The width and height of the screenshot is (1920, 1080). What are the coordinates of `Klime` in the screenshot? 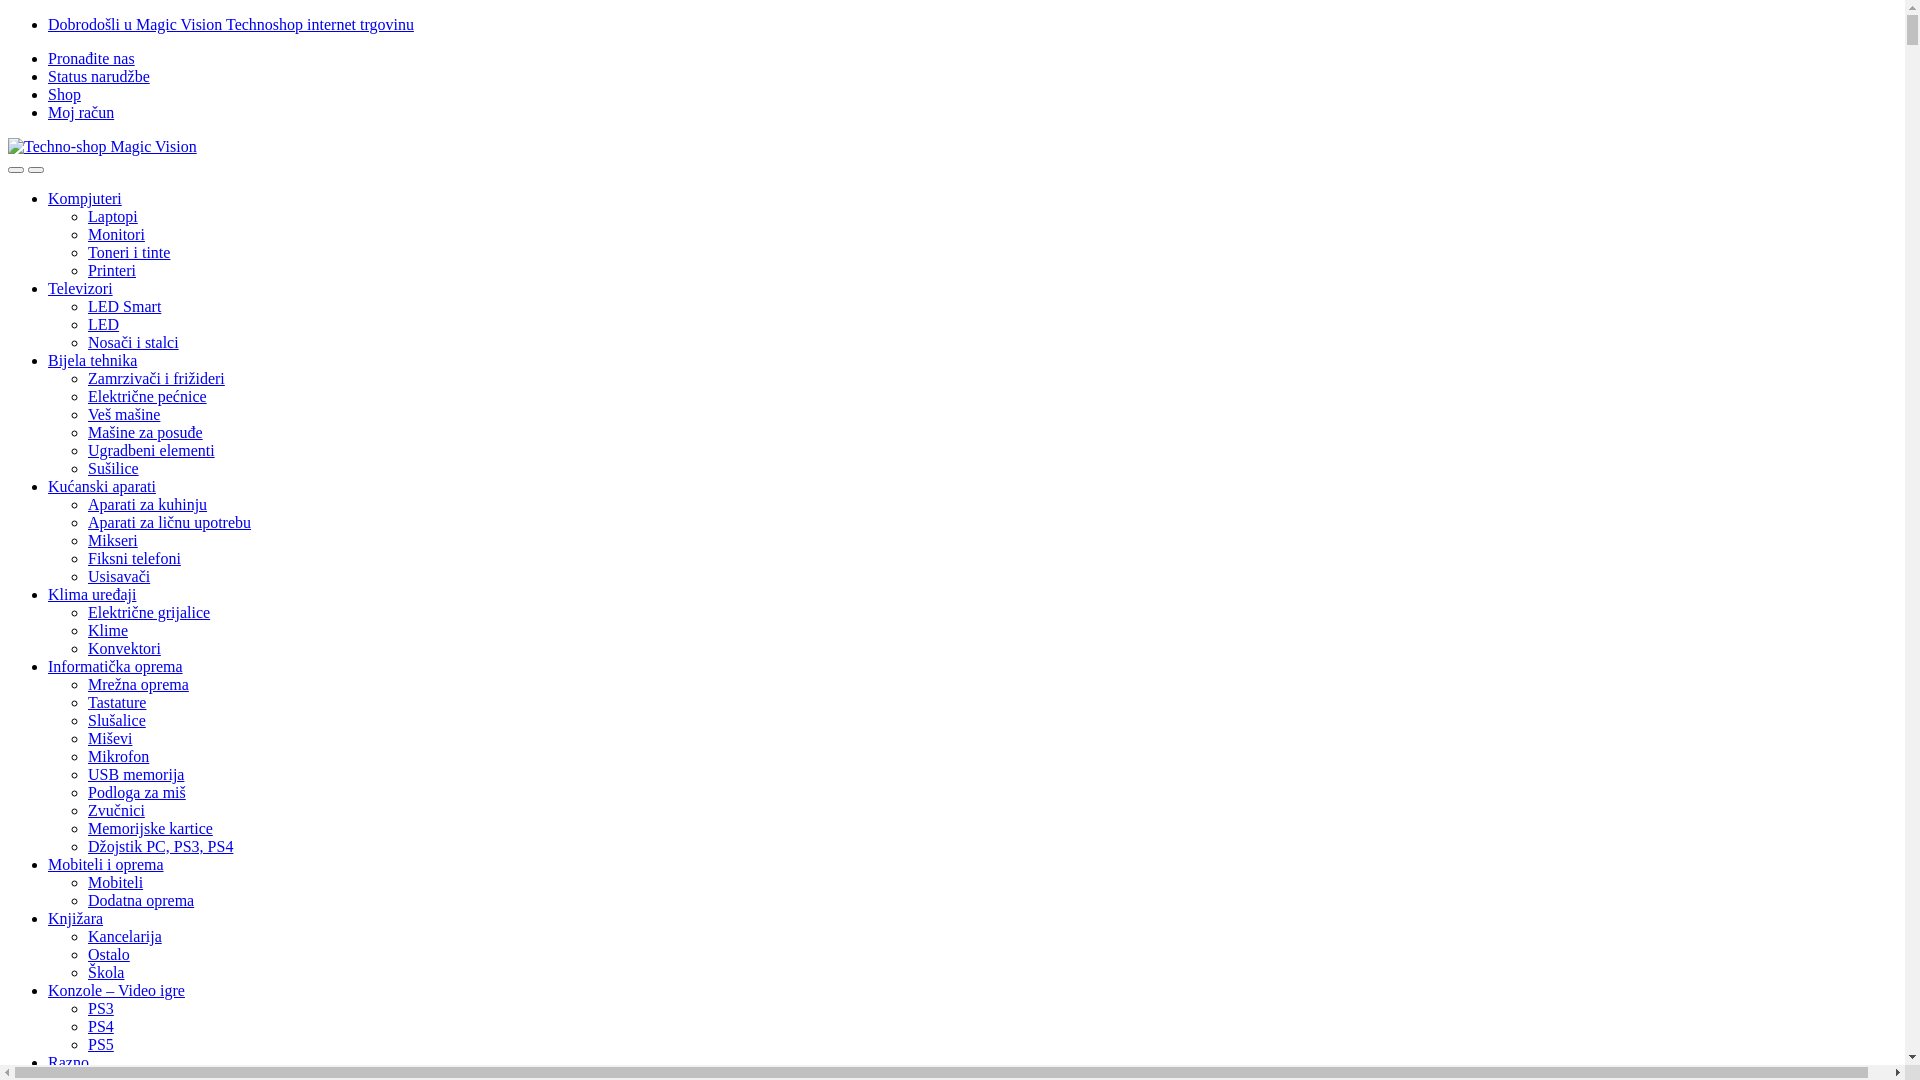 It's located at (108, 630).